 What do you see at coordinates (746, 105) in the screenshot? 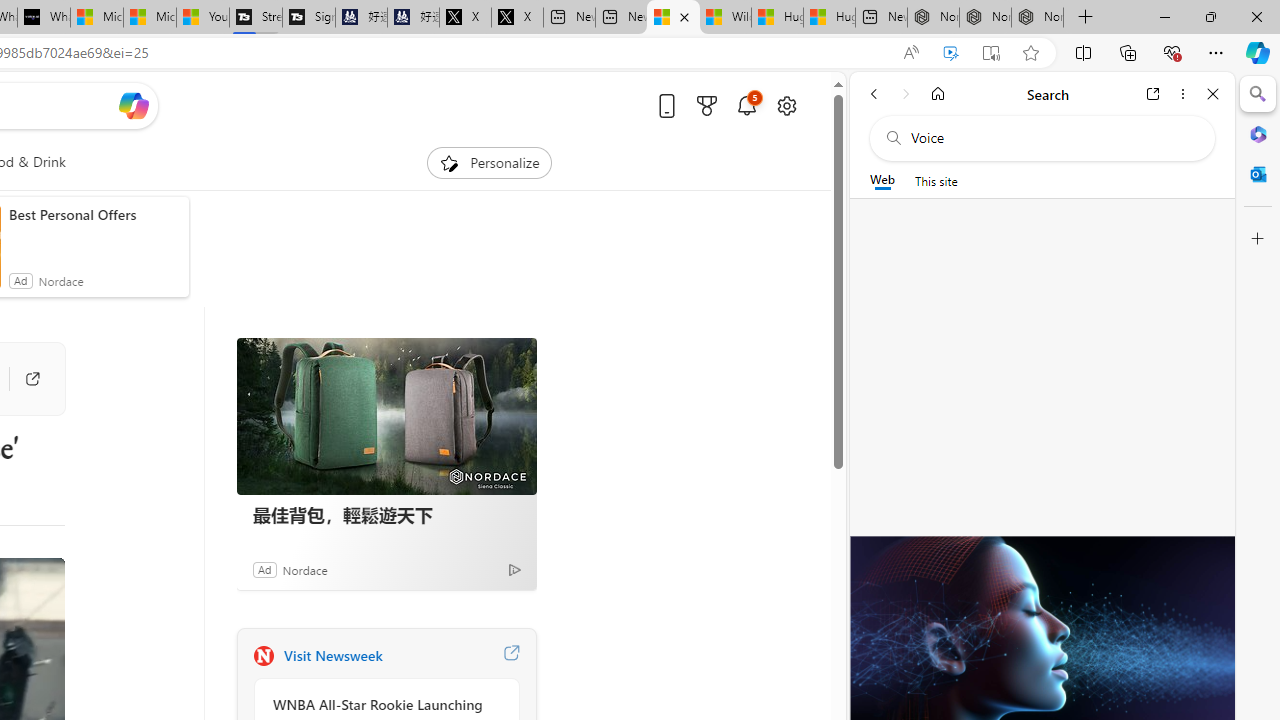
I see `Notifications` at bounding box center [746, 105].